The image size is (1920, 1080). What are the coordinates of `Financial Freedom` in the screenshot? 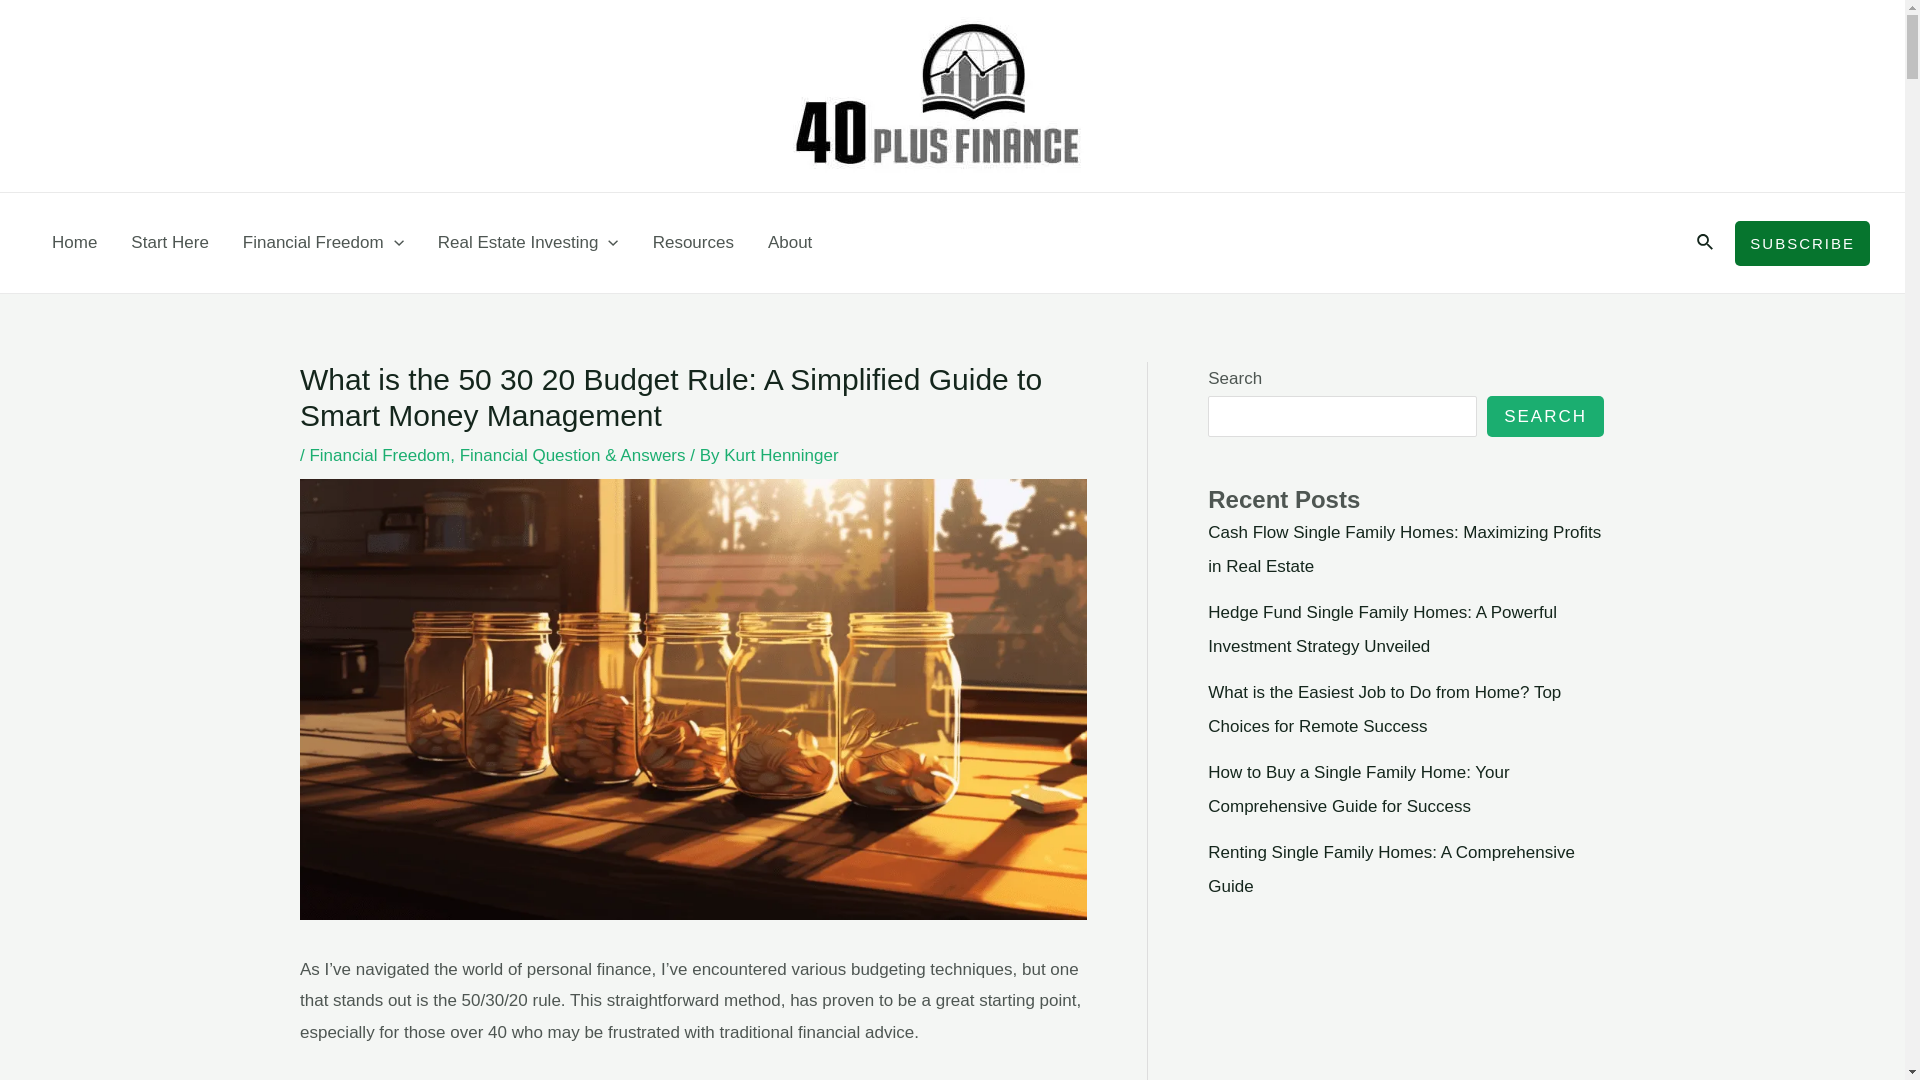 It's located at (380, 456).